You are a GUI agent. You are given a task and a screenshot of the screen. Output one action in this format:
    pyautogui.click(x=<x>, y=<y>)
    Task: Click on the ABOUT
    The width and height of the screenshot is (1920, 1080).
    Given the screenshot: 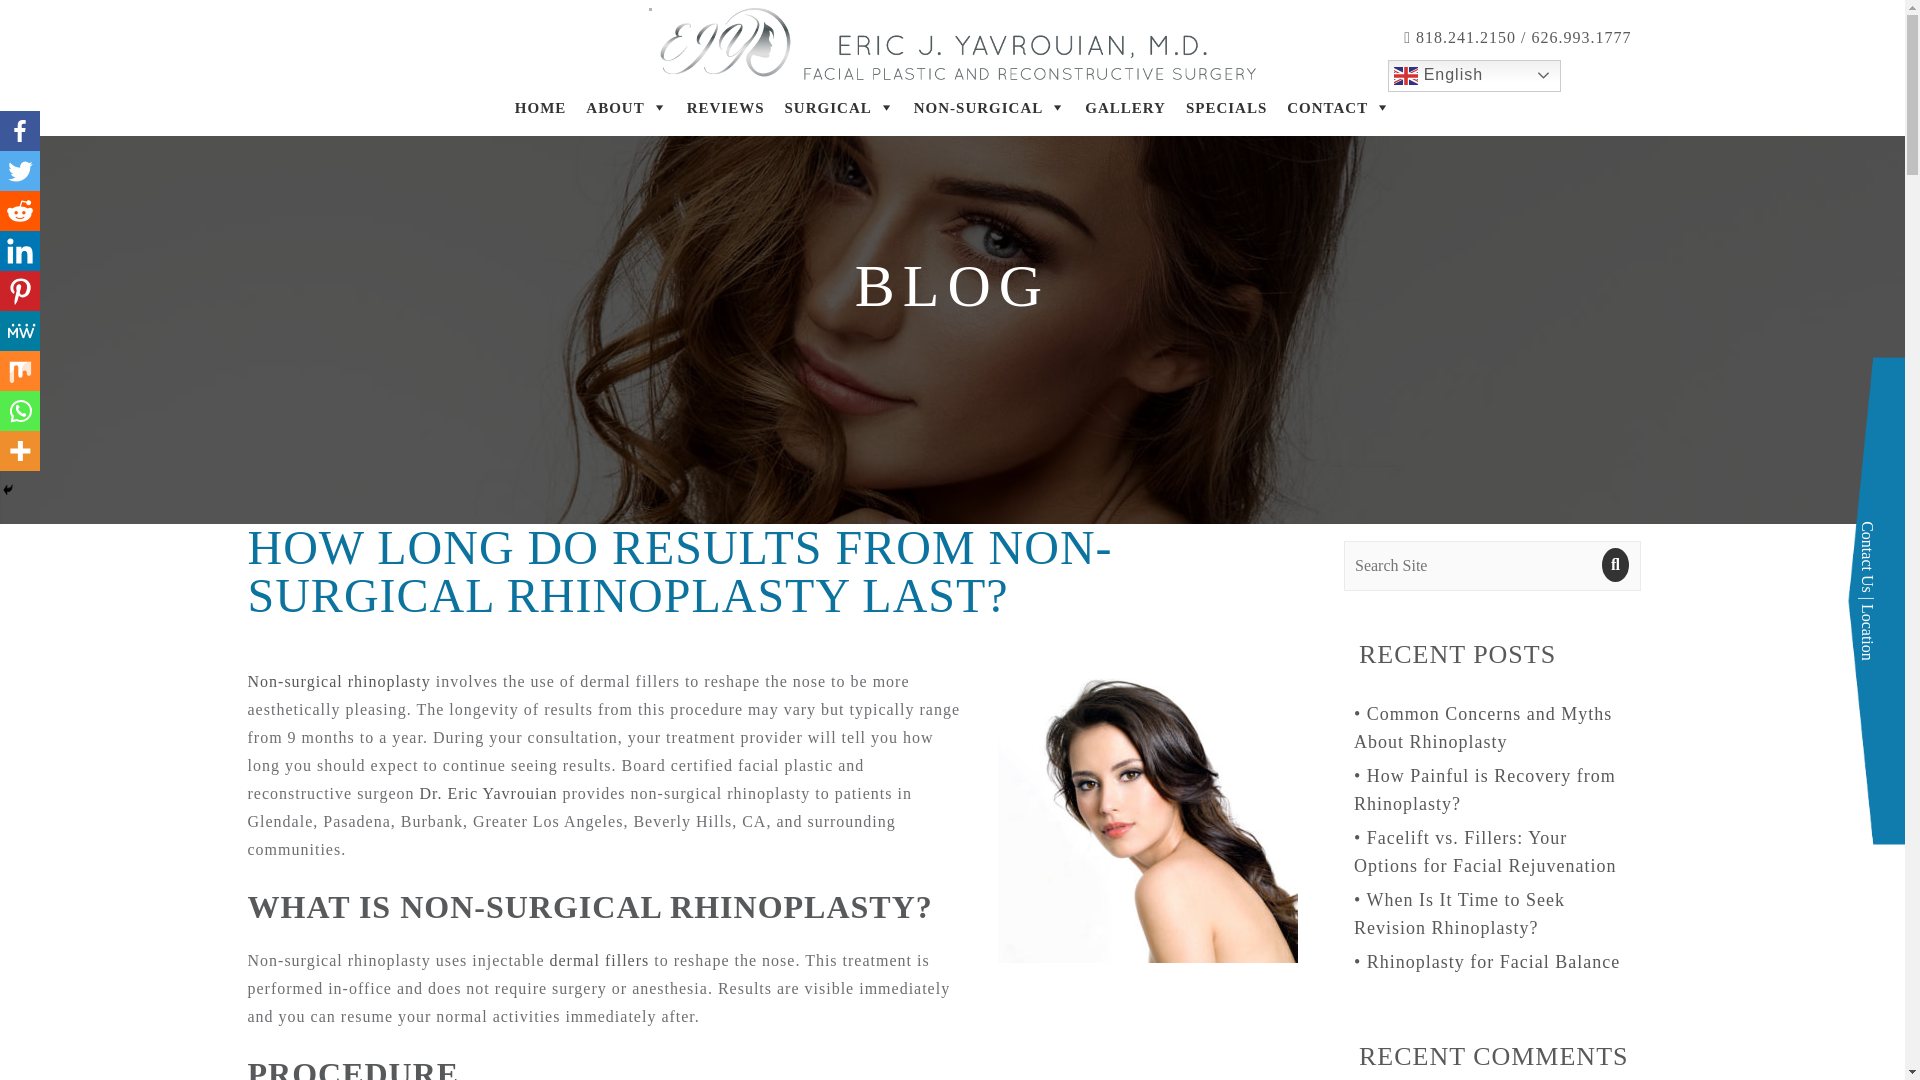 What is the action you would take?
    pyautogui.click(x=626, y=108)
    